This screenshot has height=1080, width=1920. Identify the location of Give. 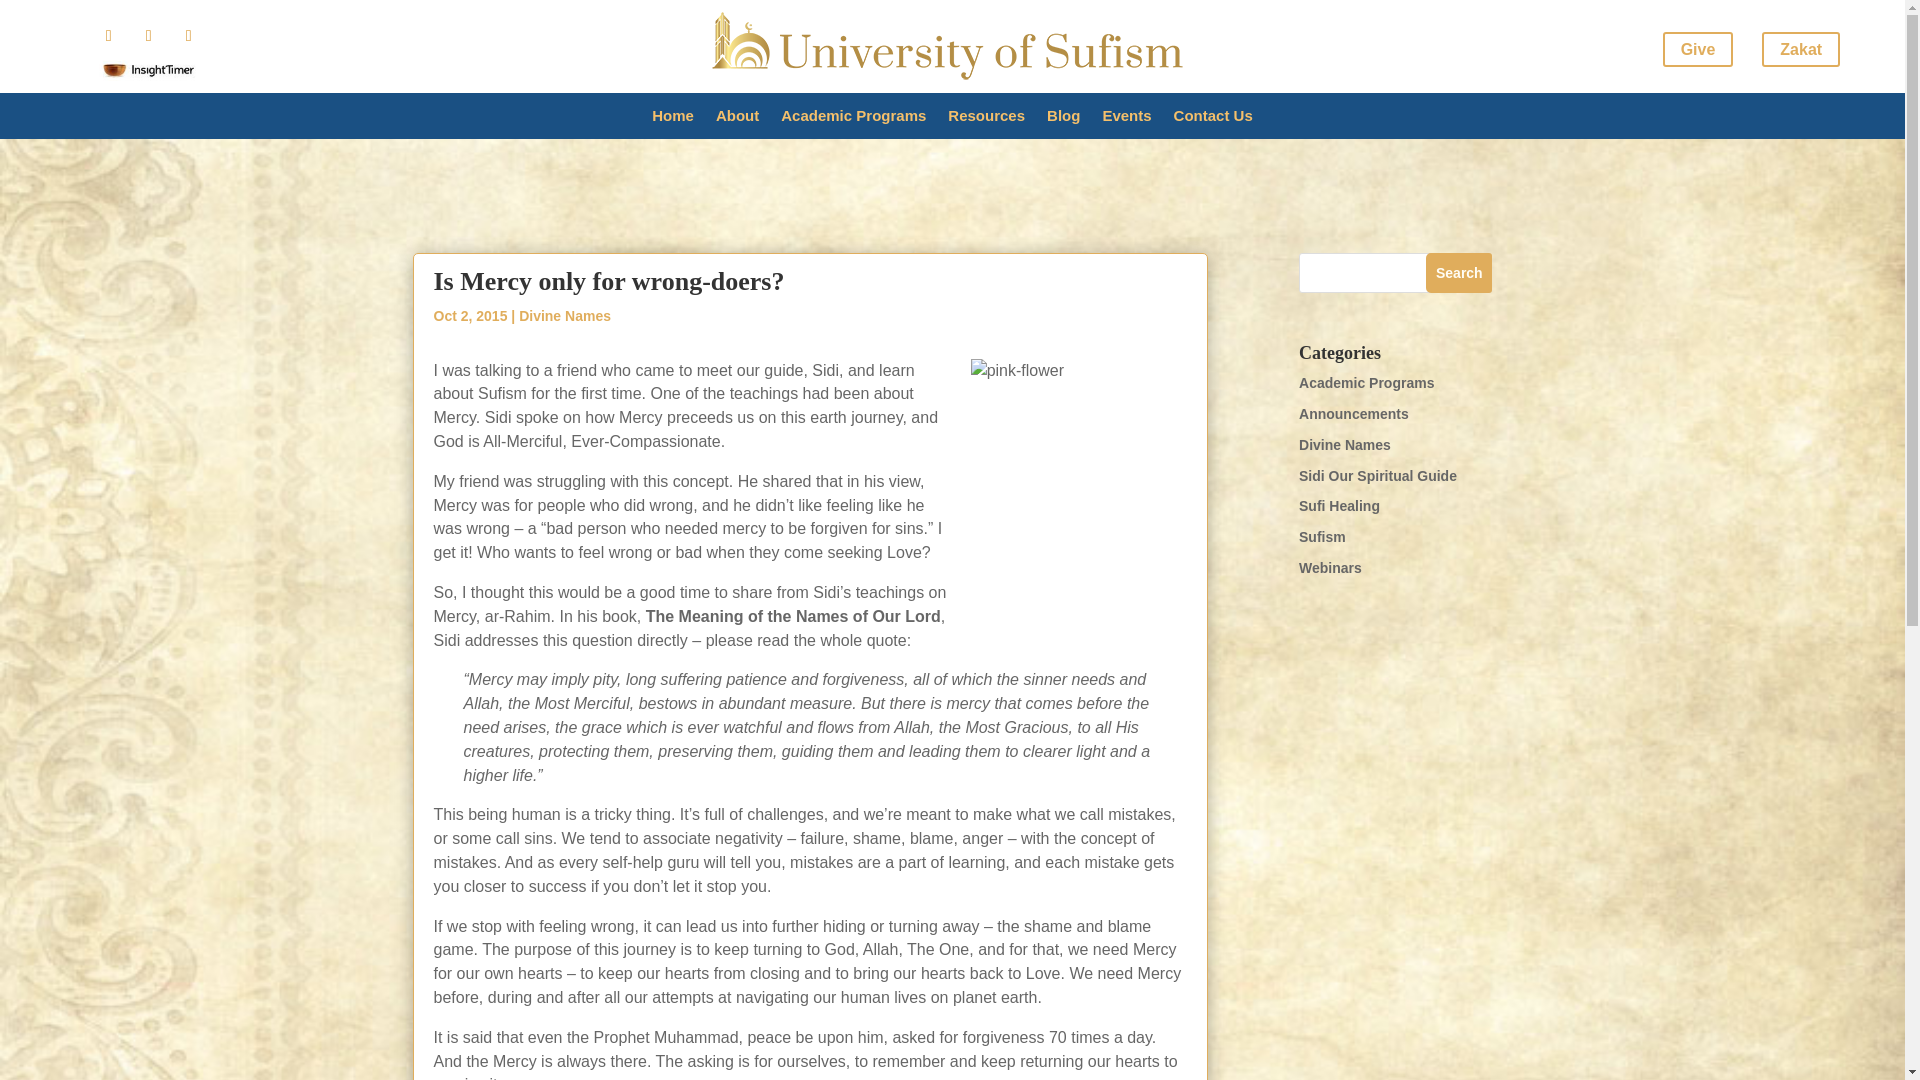
(1698, 49).